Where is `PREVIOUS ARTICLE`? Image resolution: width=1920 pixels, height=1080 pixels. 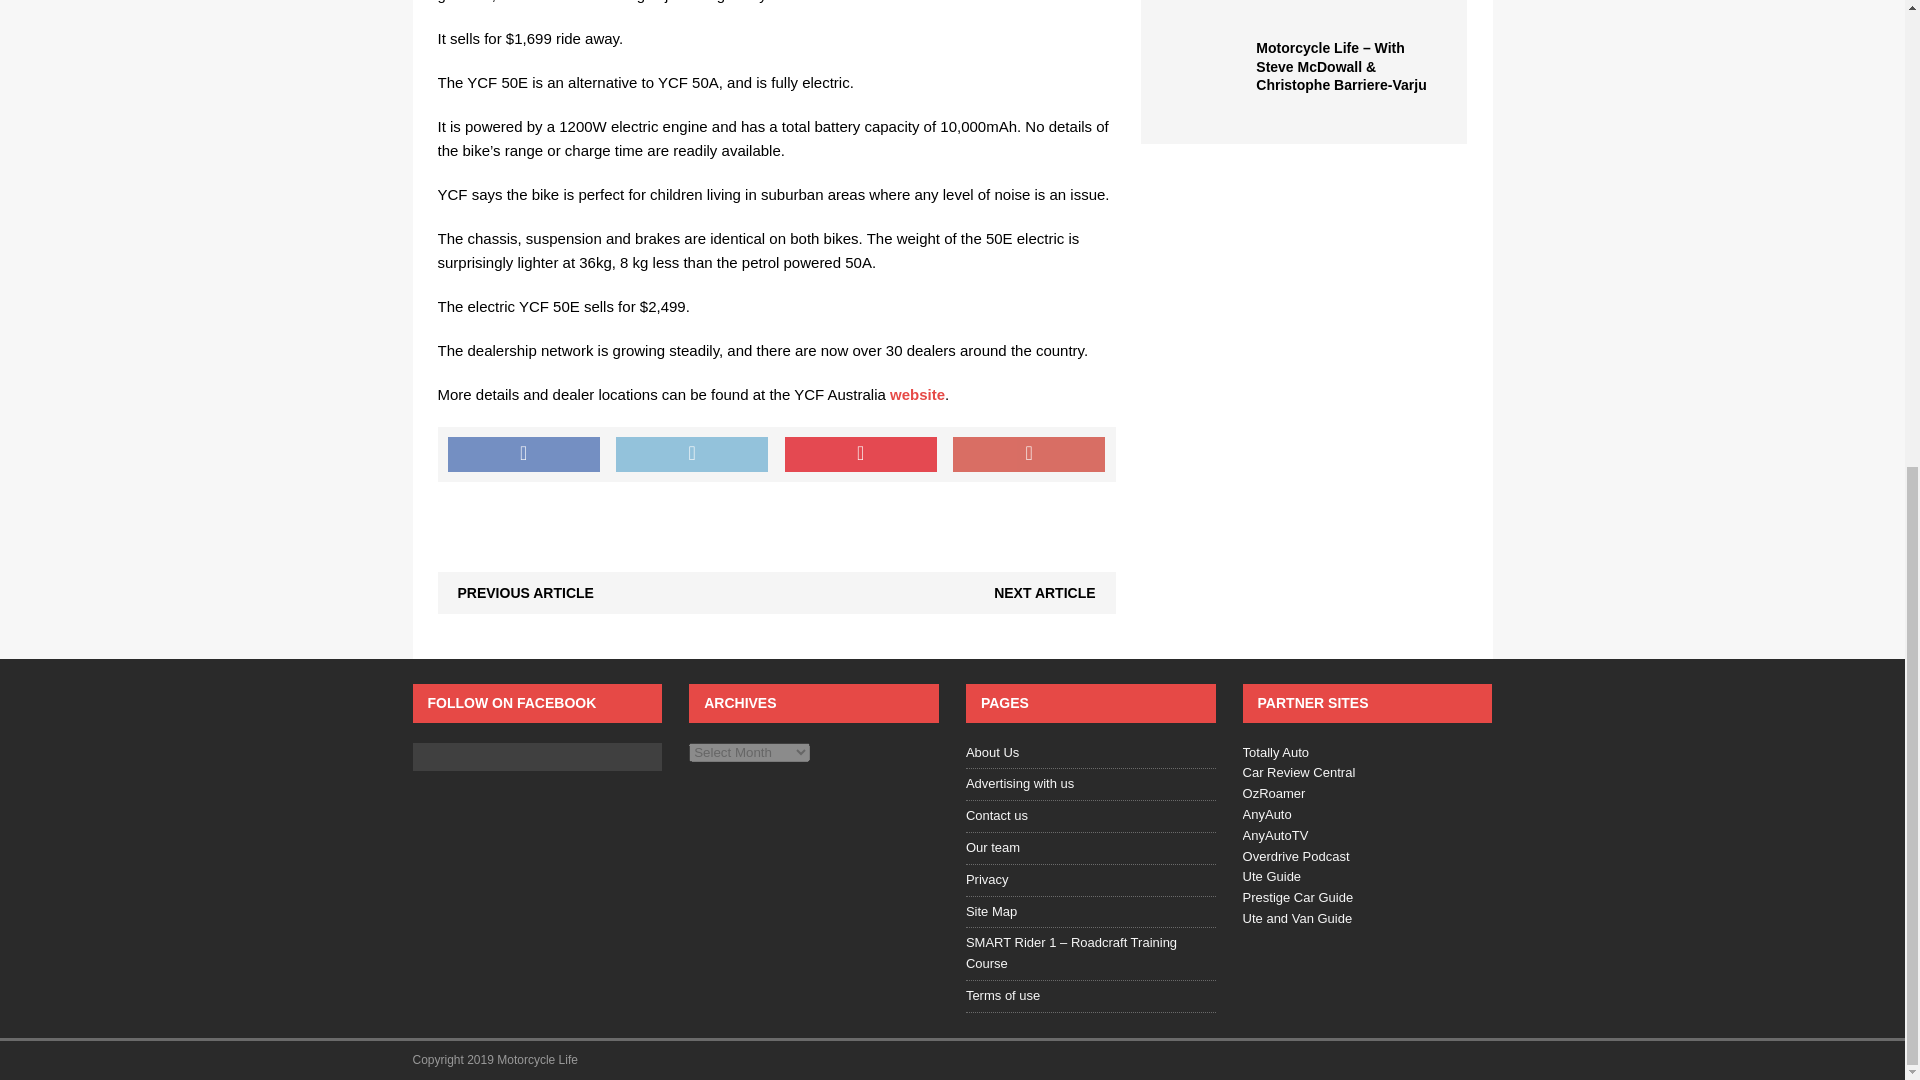
PREVIOUS ARTICLE is located at coordinates (526, 592).